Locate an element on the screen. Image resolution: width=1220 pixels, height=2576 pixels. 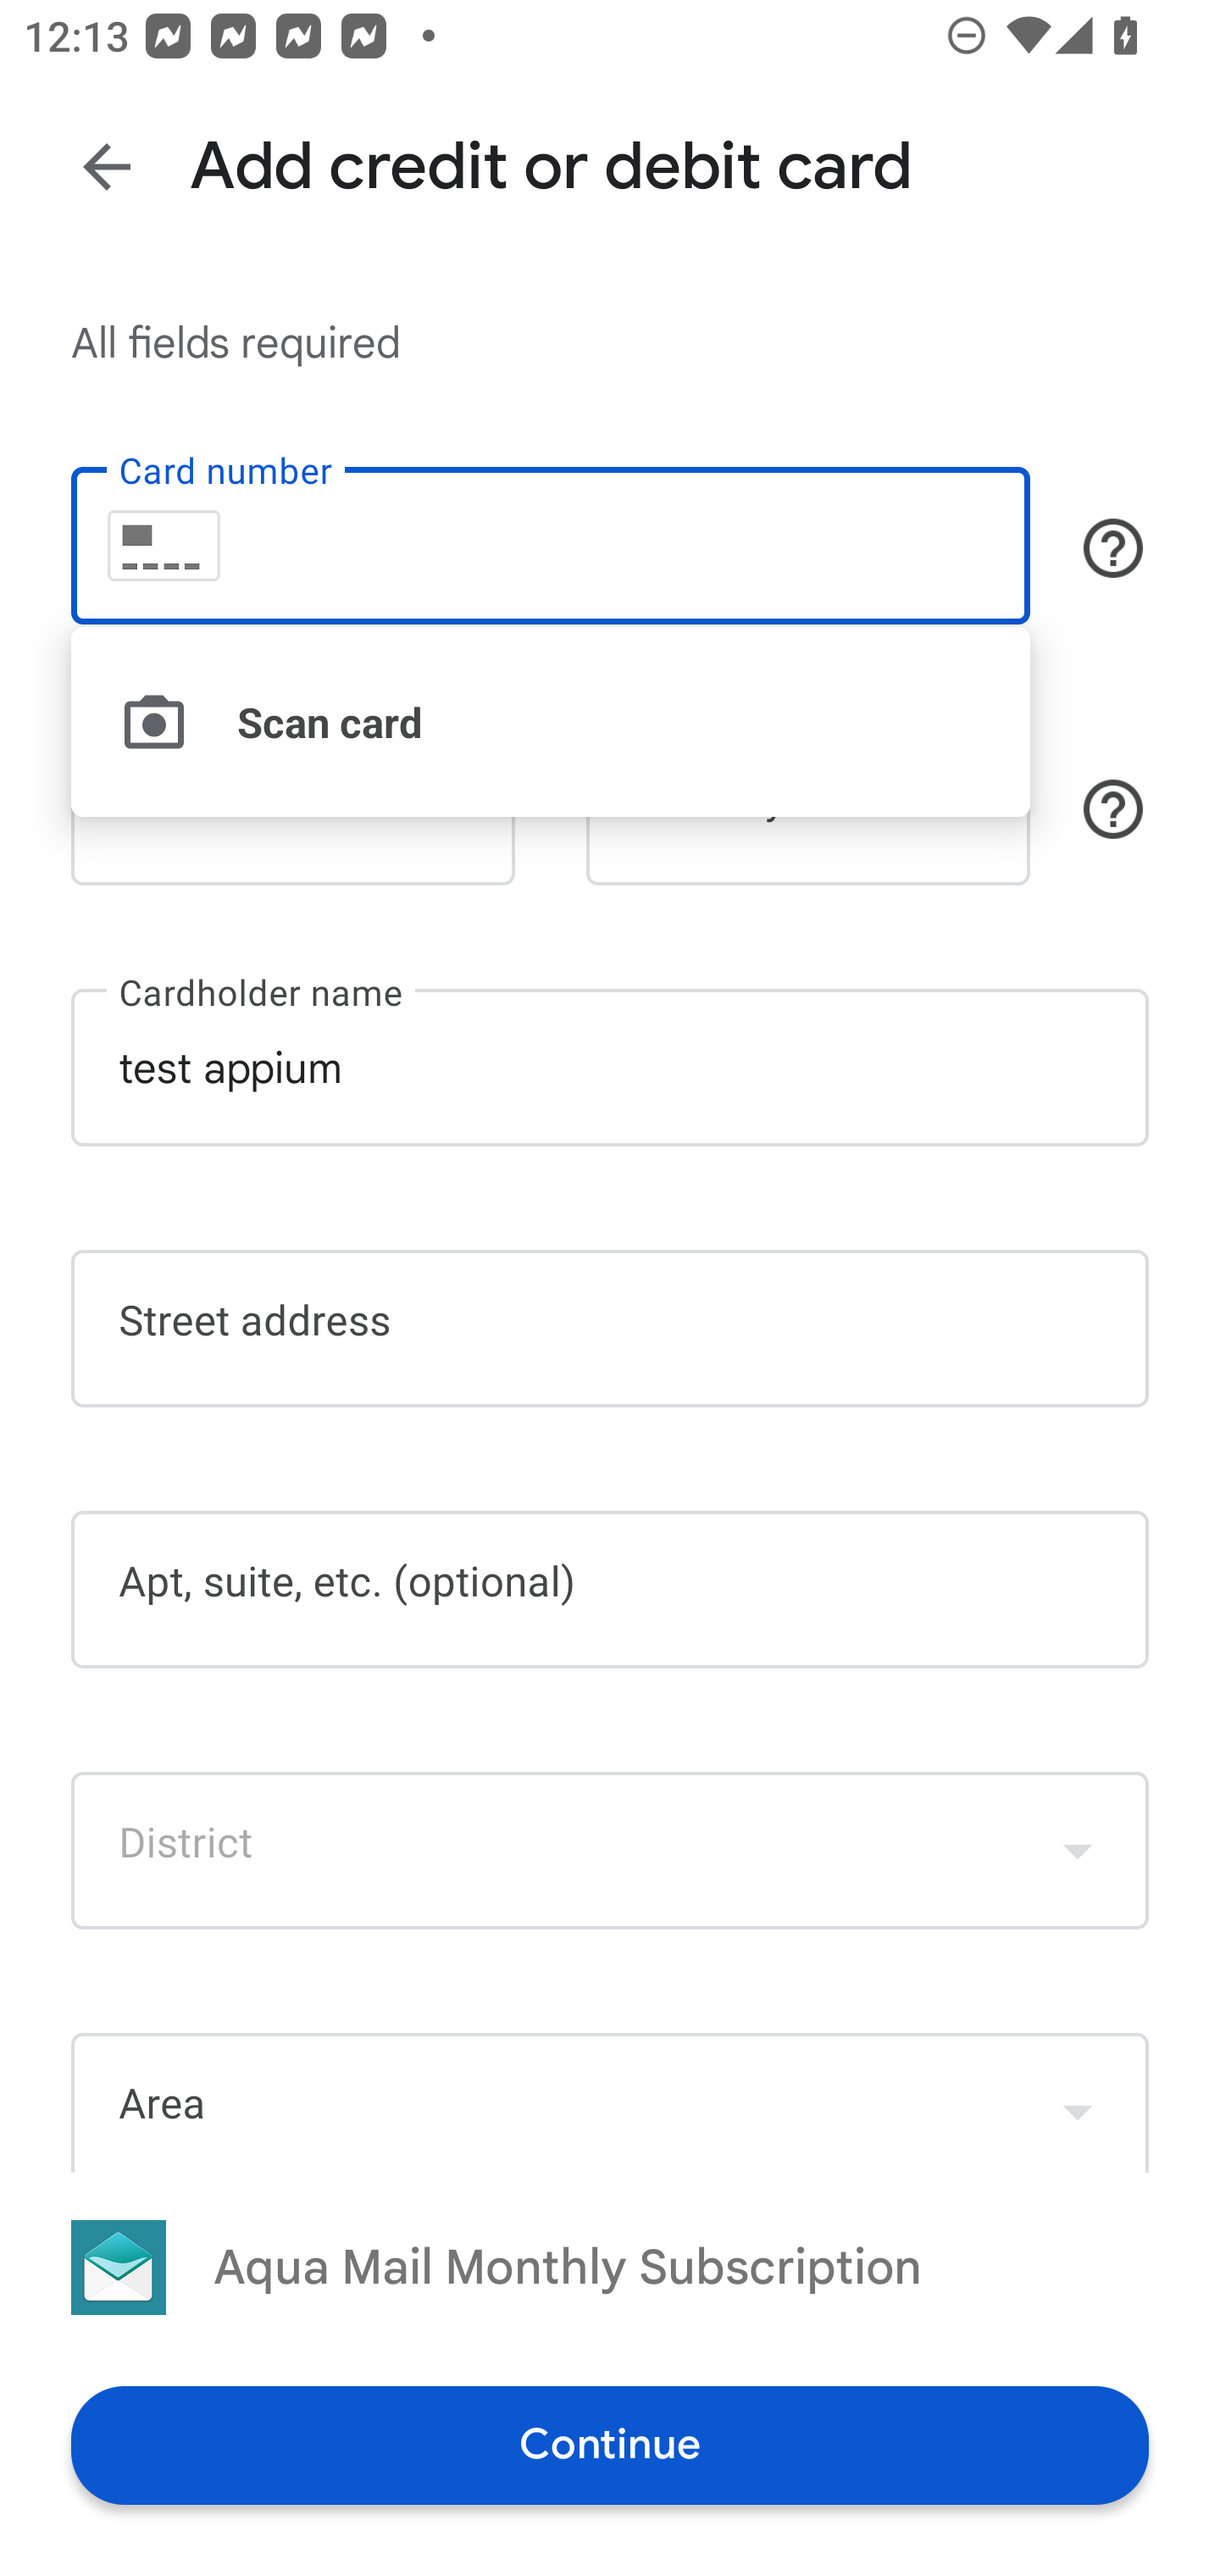
Street address is located at coordinates (610, 1327).